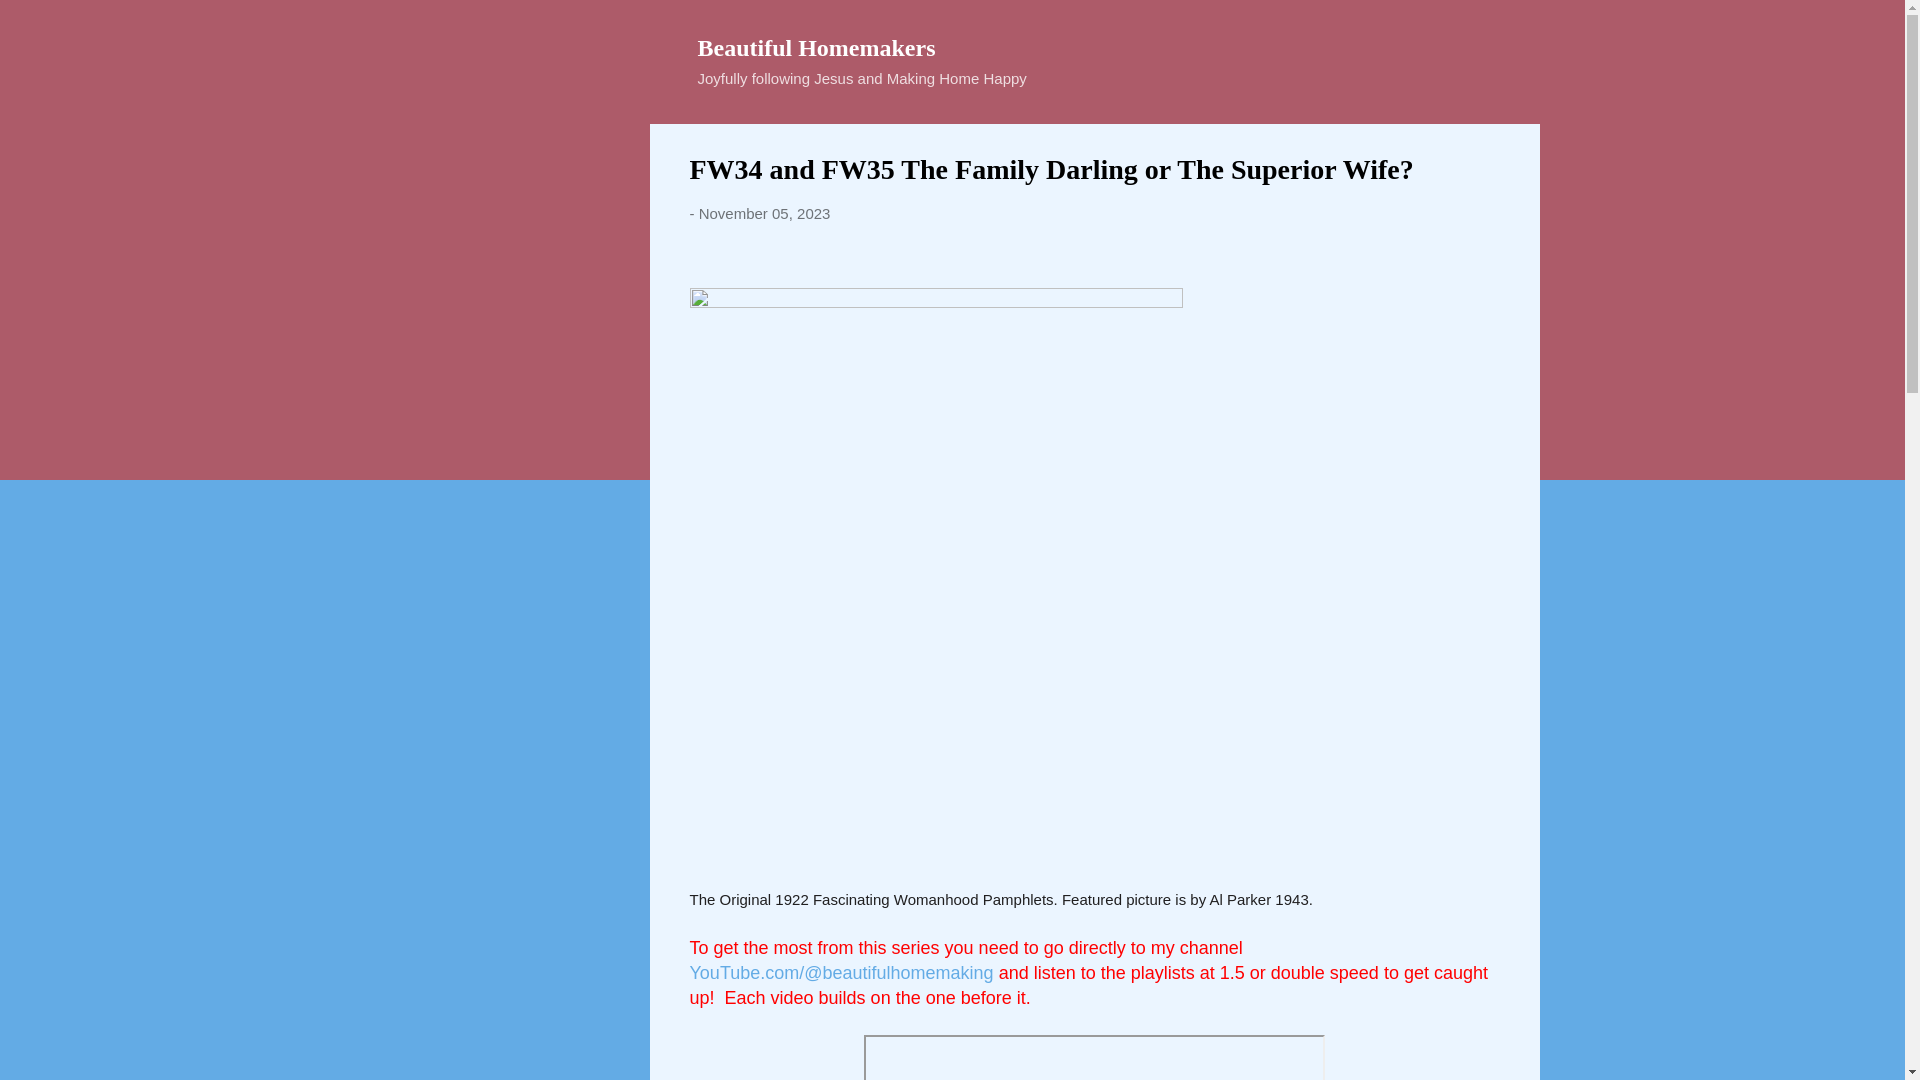 The image size is (1920, 1080). What do you see at coordinates (817, 47) in the screenshot?
I see `Beautiful Homemakers` at bounding box center [817, 47].